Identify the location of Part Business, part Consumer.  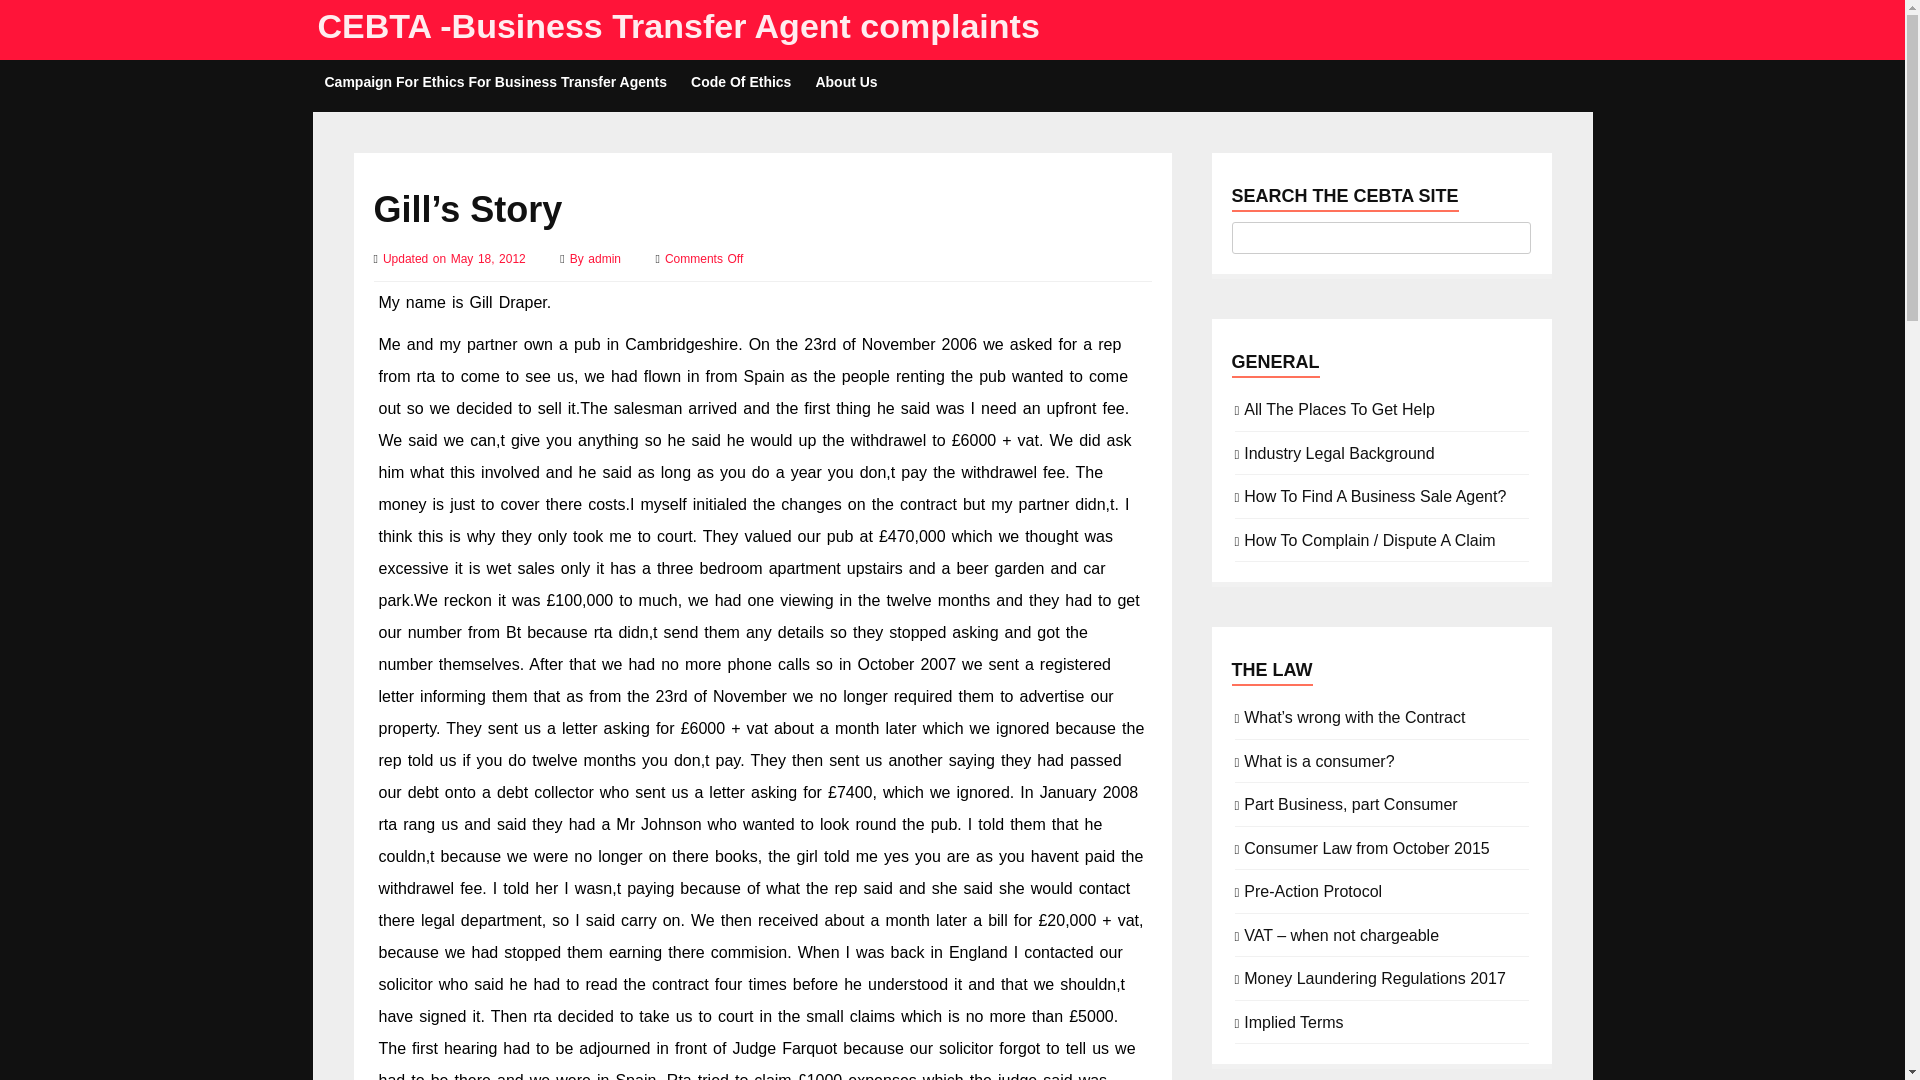
(1350, 802).